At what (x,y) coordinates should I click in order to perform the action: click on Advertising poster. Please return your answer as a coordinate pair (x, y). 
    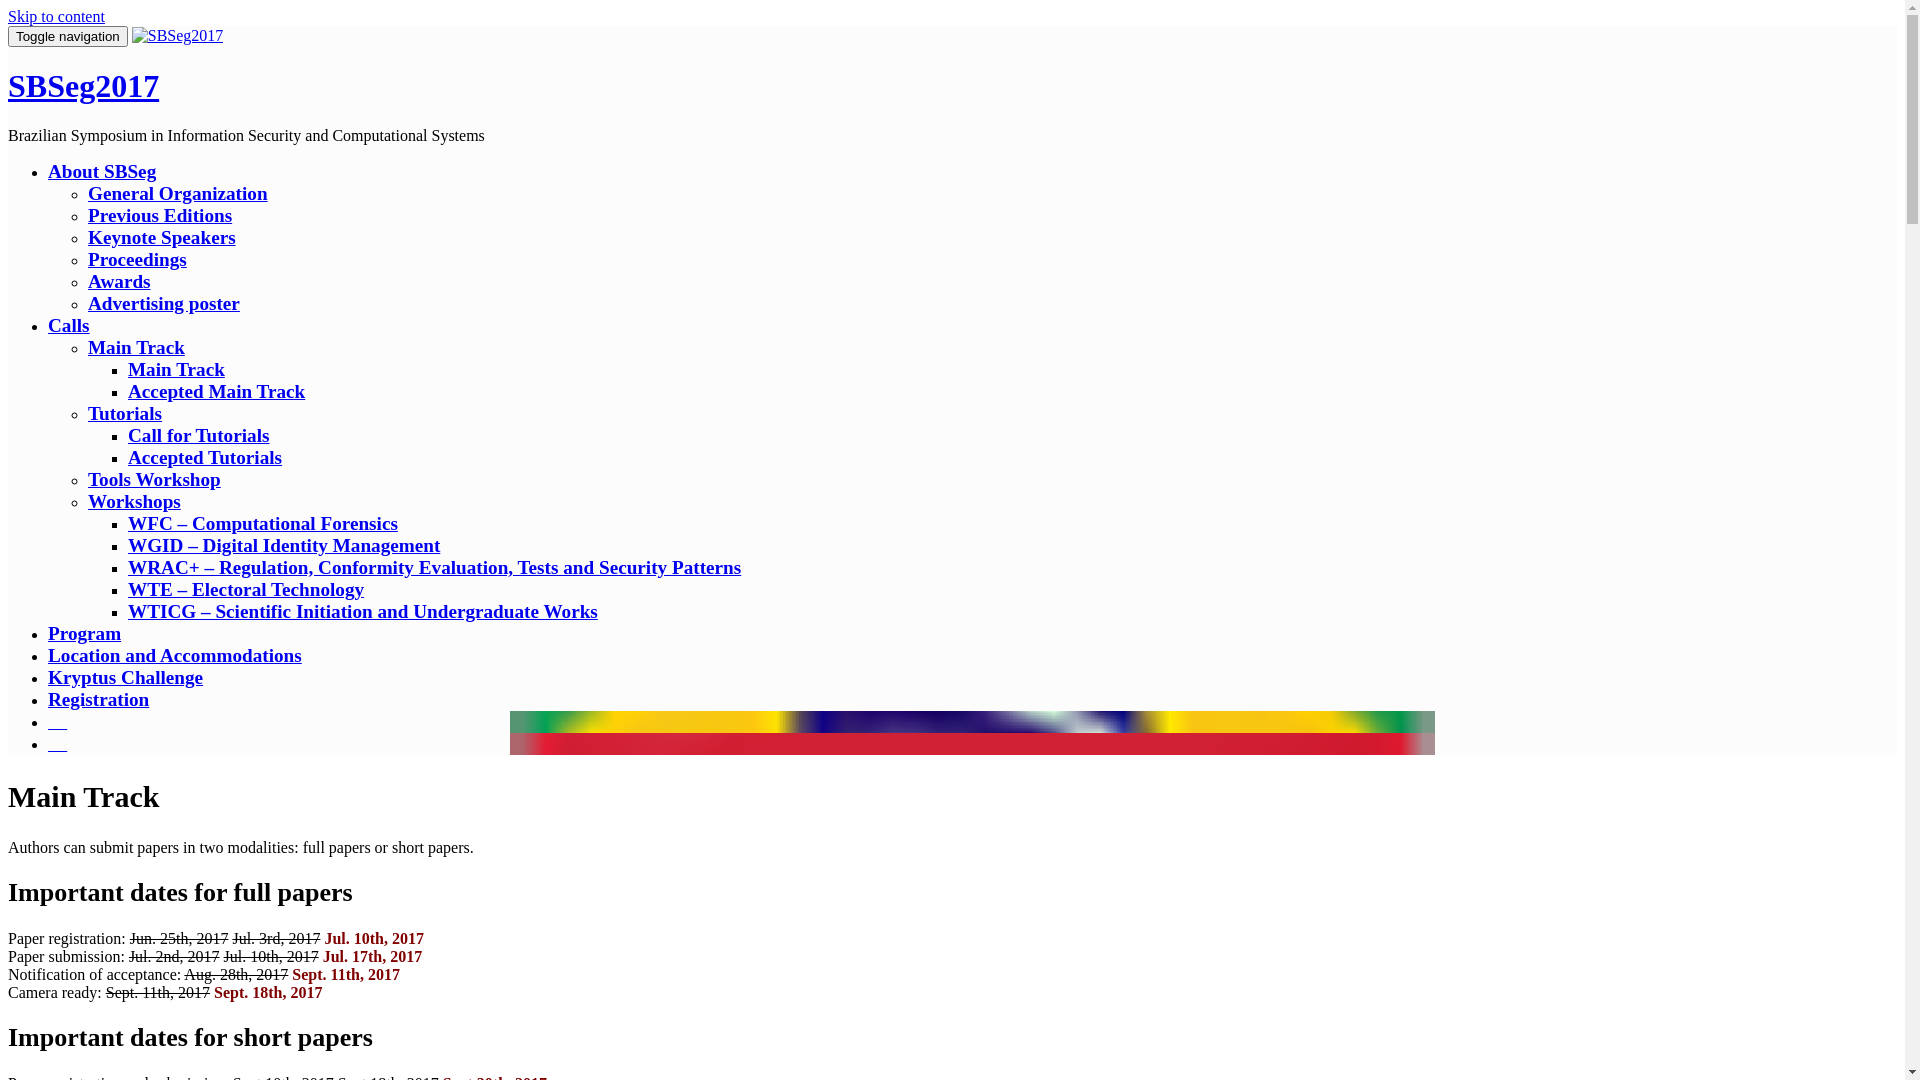
    Looking at the image, I should click on (164, 304).